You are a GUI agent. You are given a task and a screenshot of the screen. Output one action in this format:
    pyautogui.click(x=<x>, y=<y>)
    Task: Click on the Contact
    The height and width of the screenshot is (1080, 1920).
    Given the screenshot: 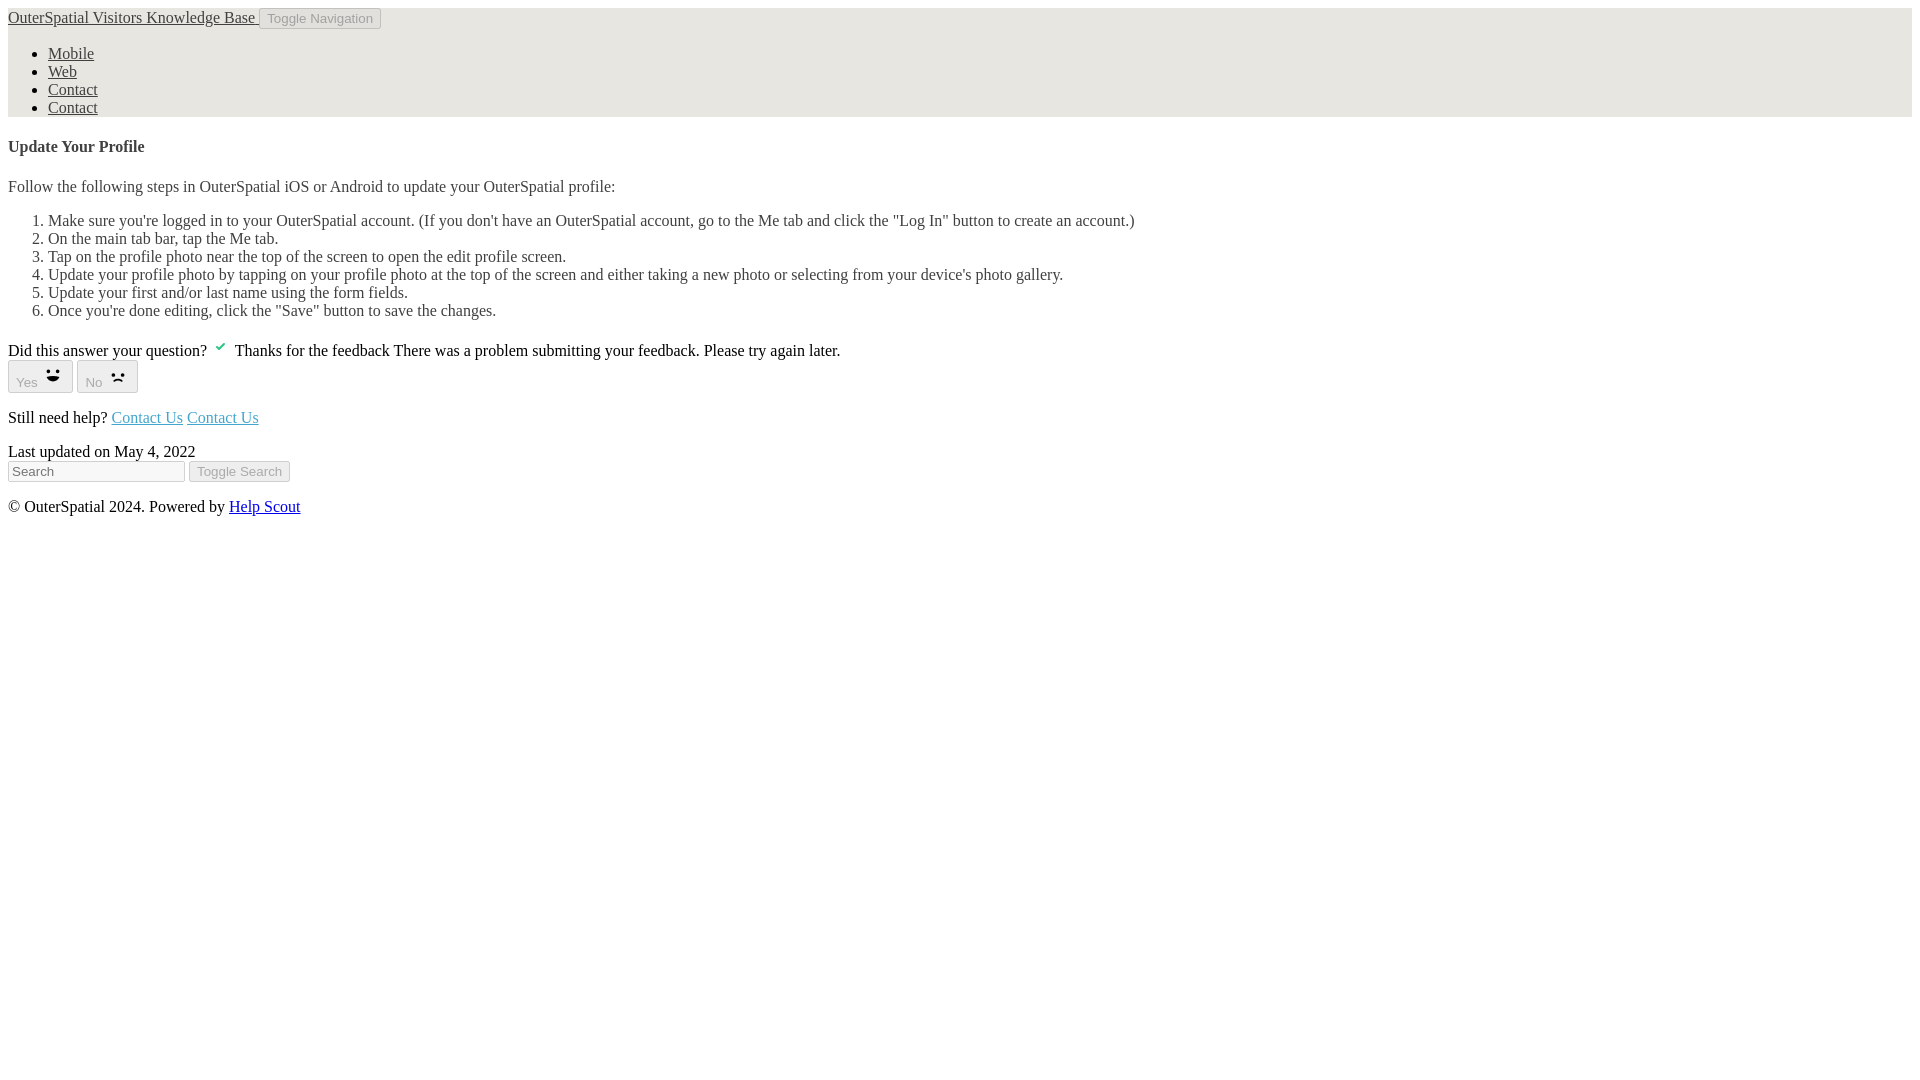 What is the action you would take?
    pyautogui.click(x=72, y=107)
    